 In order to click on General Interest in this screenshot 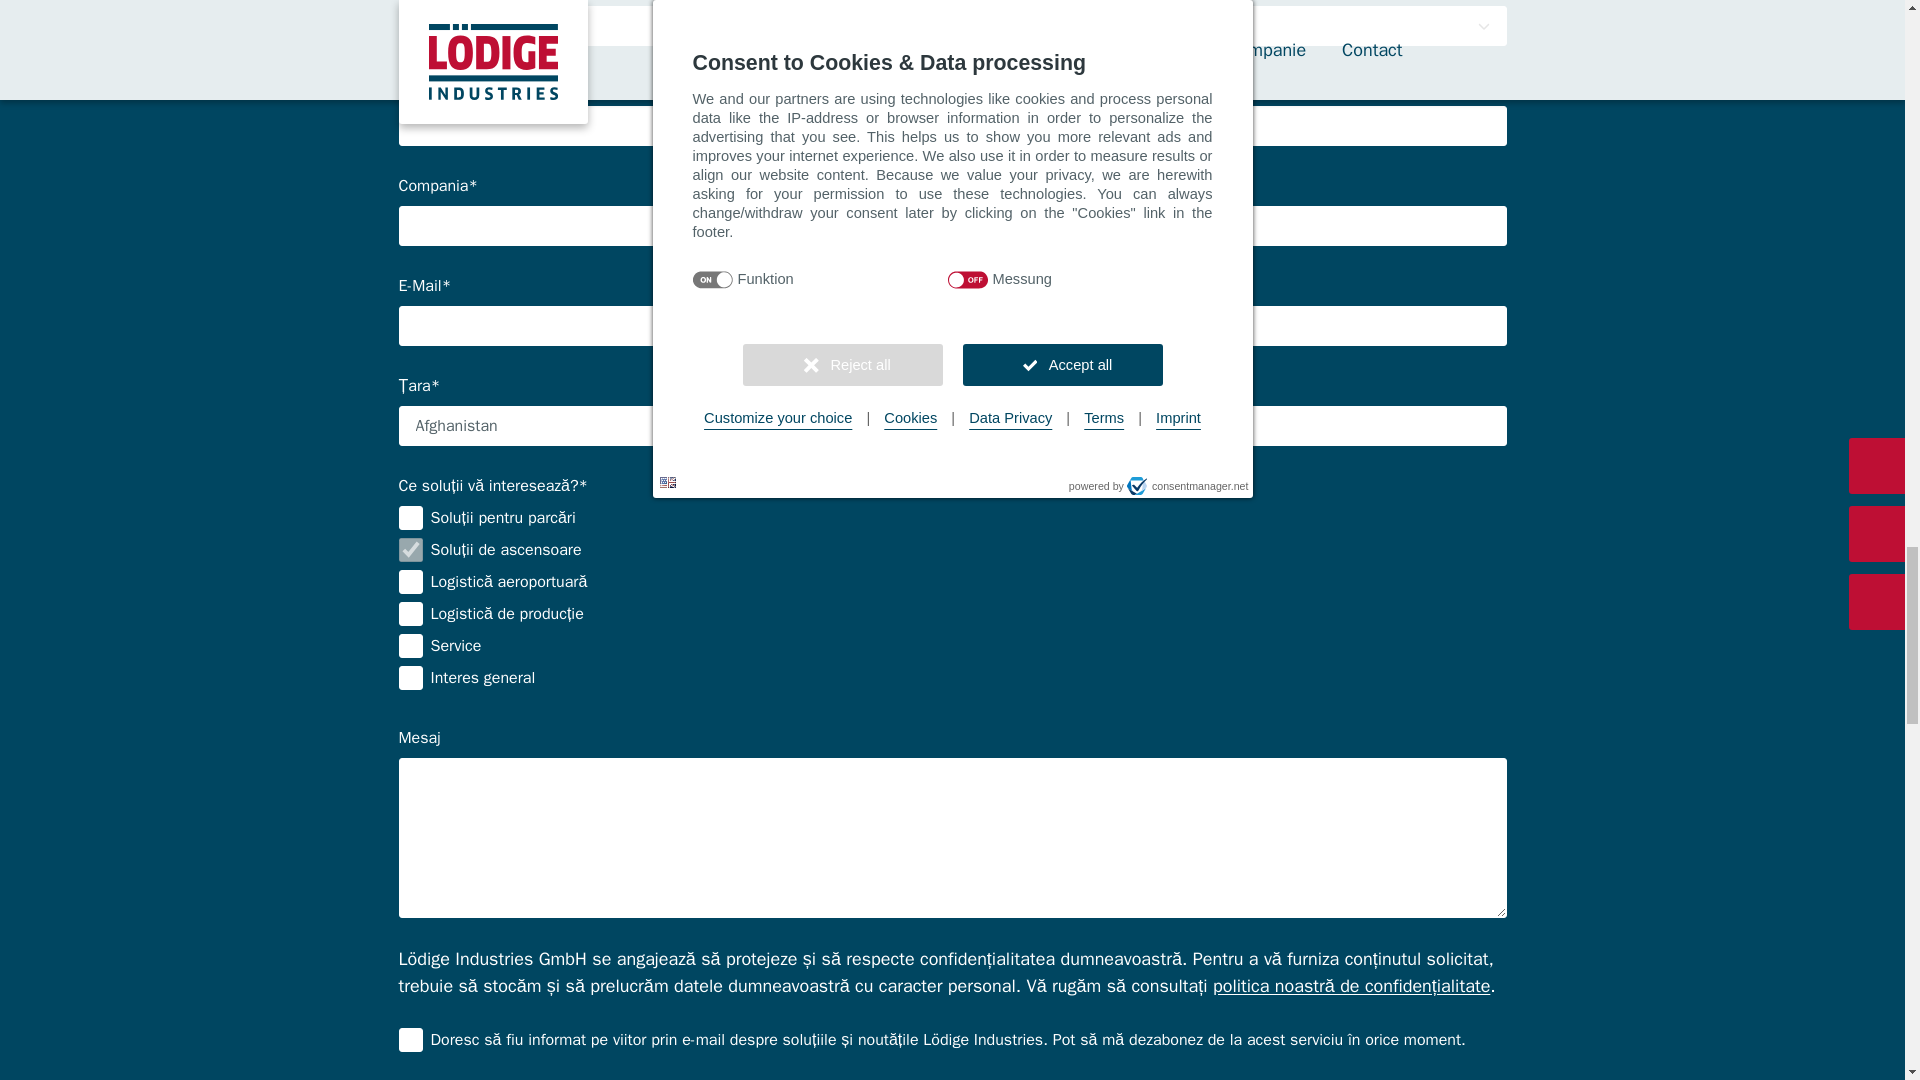, I will do `click(410, 678)`.